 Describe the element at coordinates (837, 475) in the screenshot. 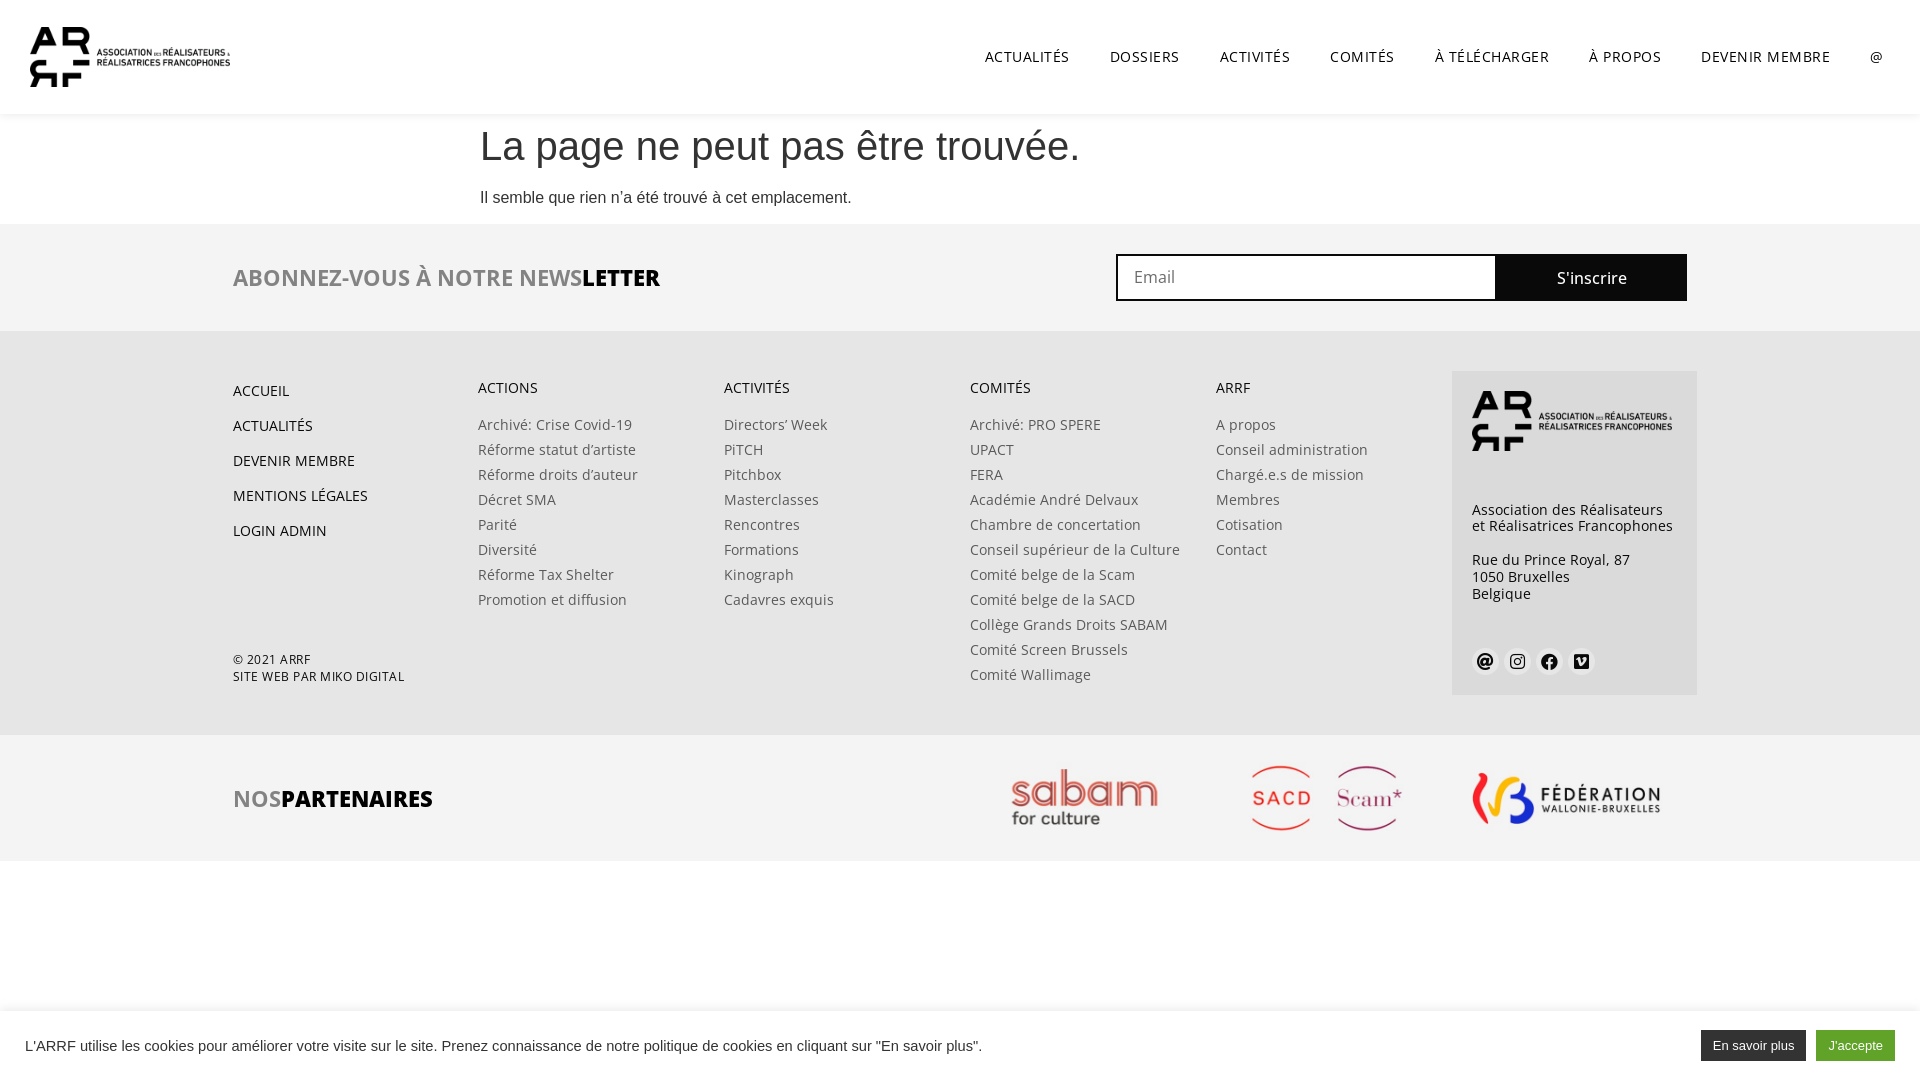

I see `Pitchbox` at that location.